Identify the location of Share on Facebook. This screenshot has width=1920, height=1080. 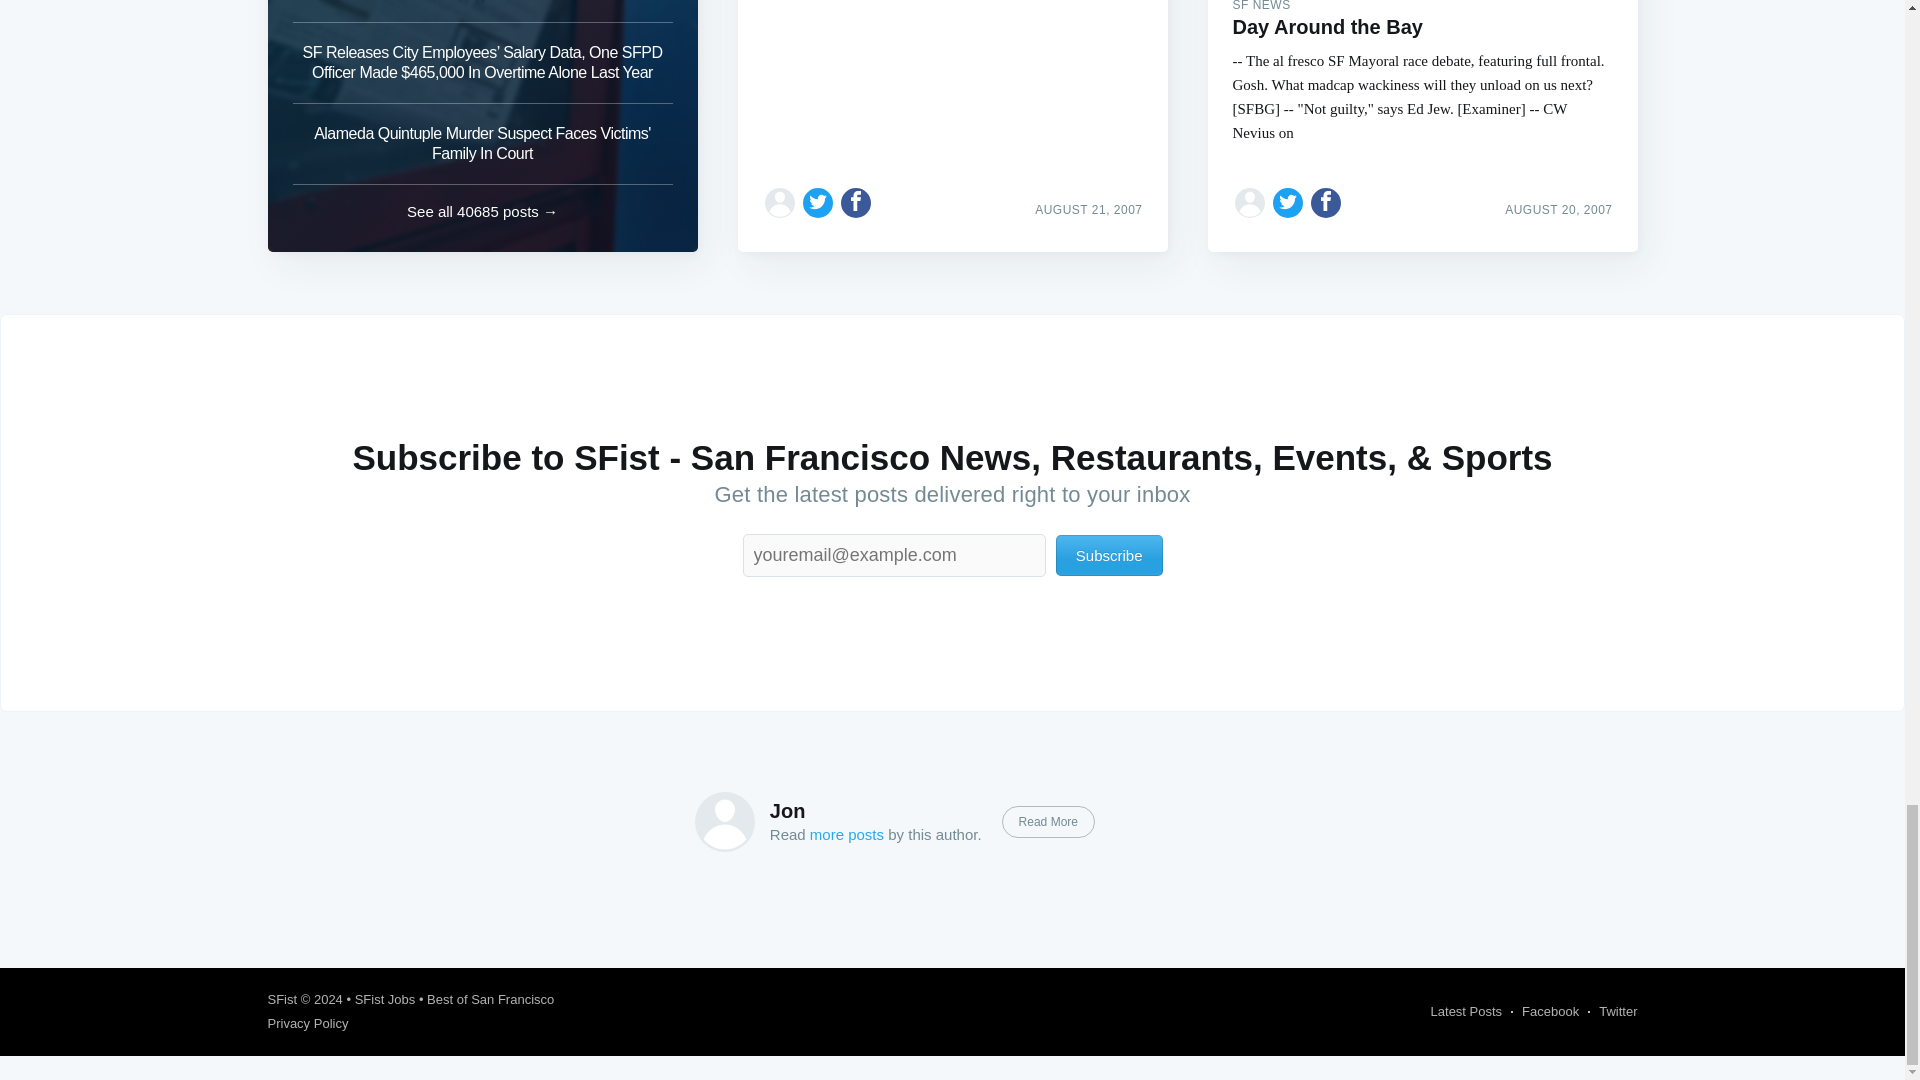
(1326, 202).